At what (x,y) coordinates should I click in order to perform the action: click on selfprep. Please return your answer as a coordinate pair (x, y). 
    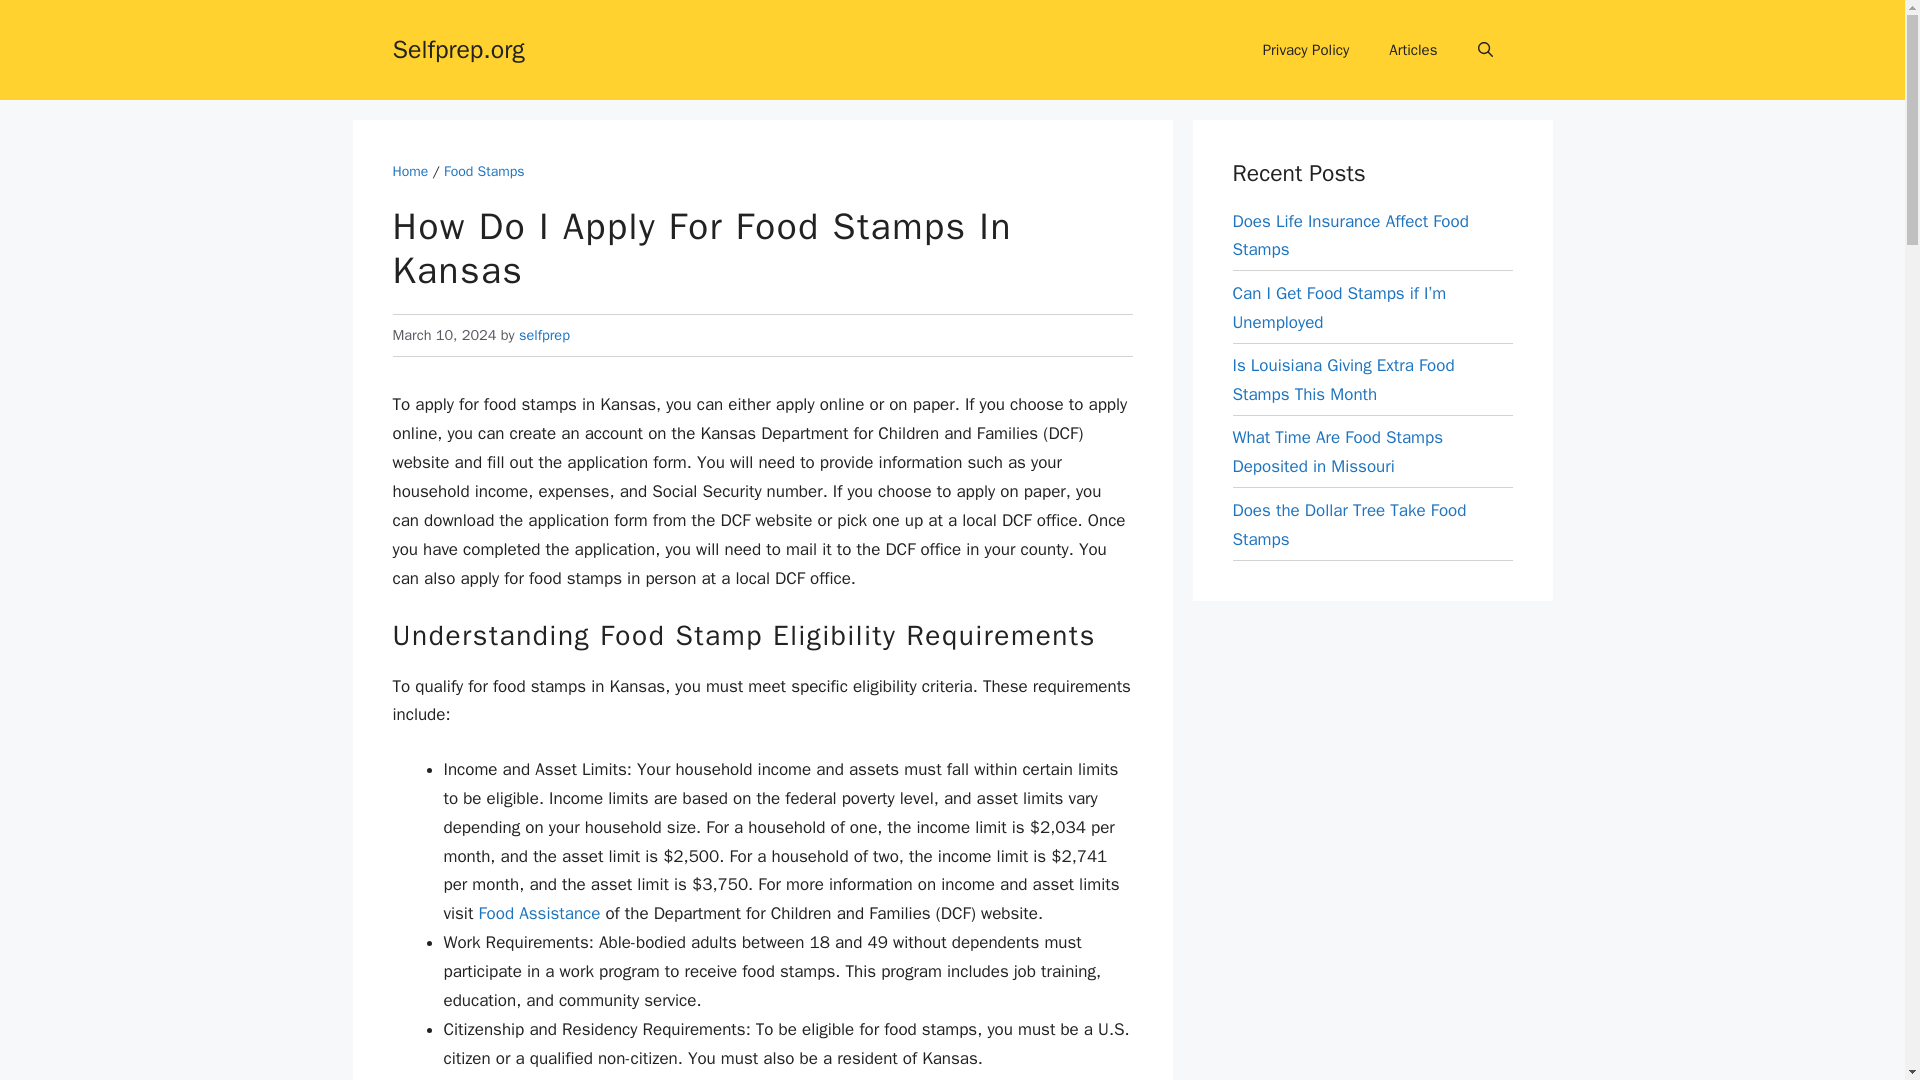
    Looking at the image, I should click on (544, 335).